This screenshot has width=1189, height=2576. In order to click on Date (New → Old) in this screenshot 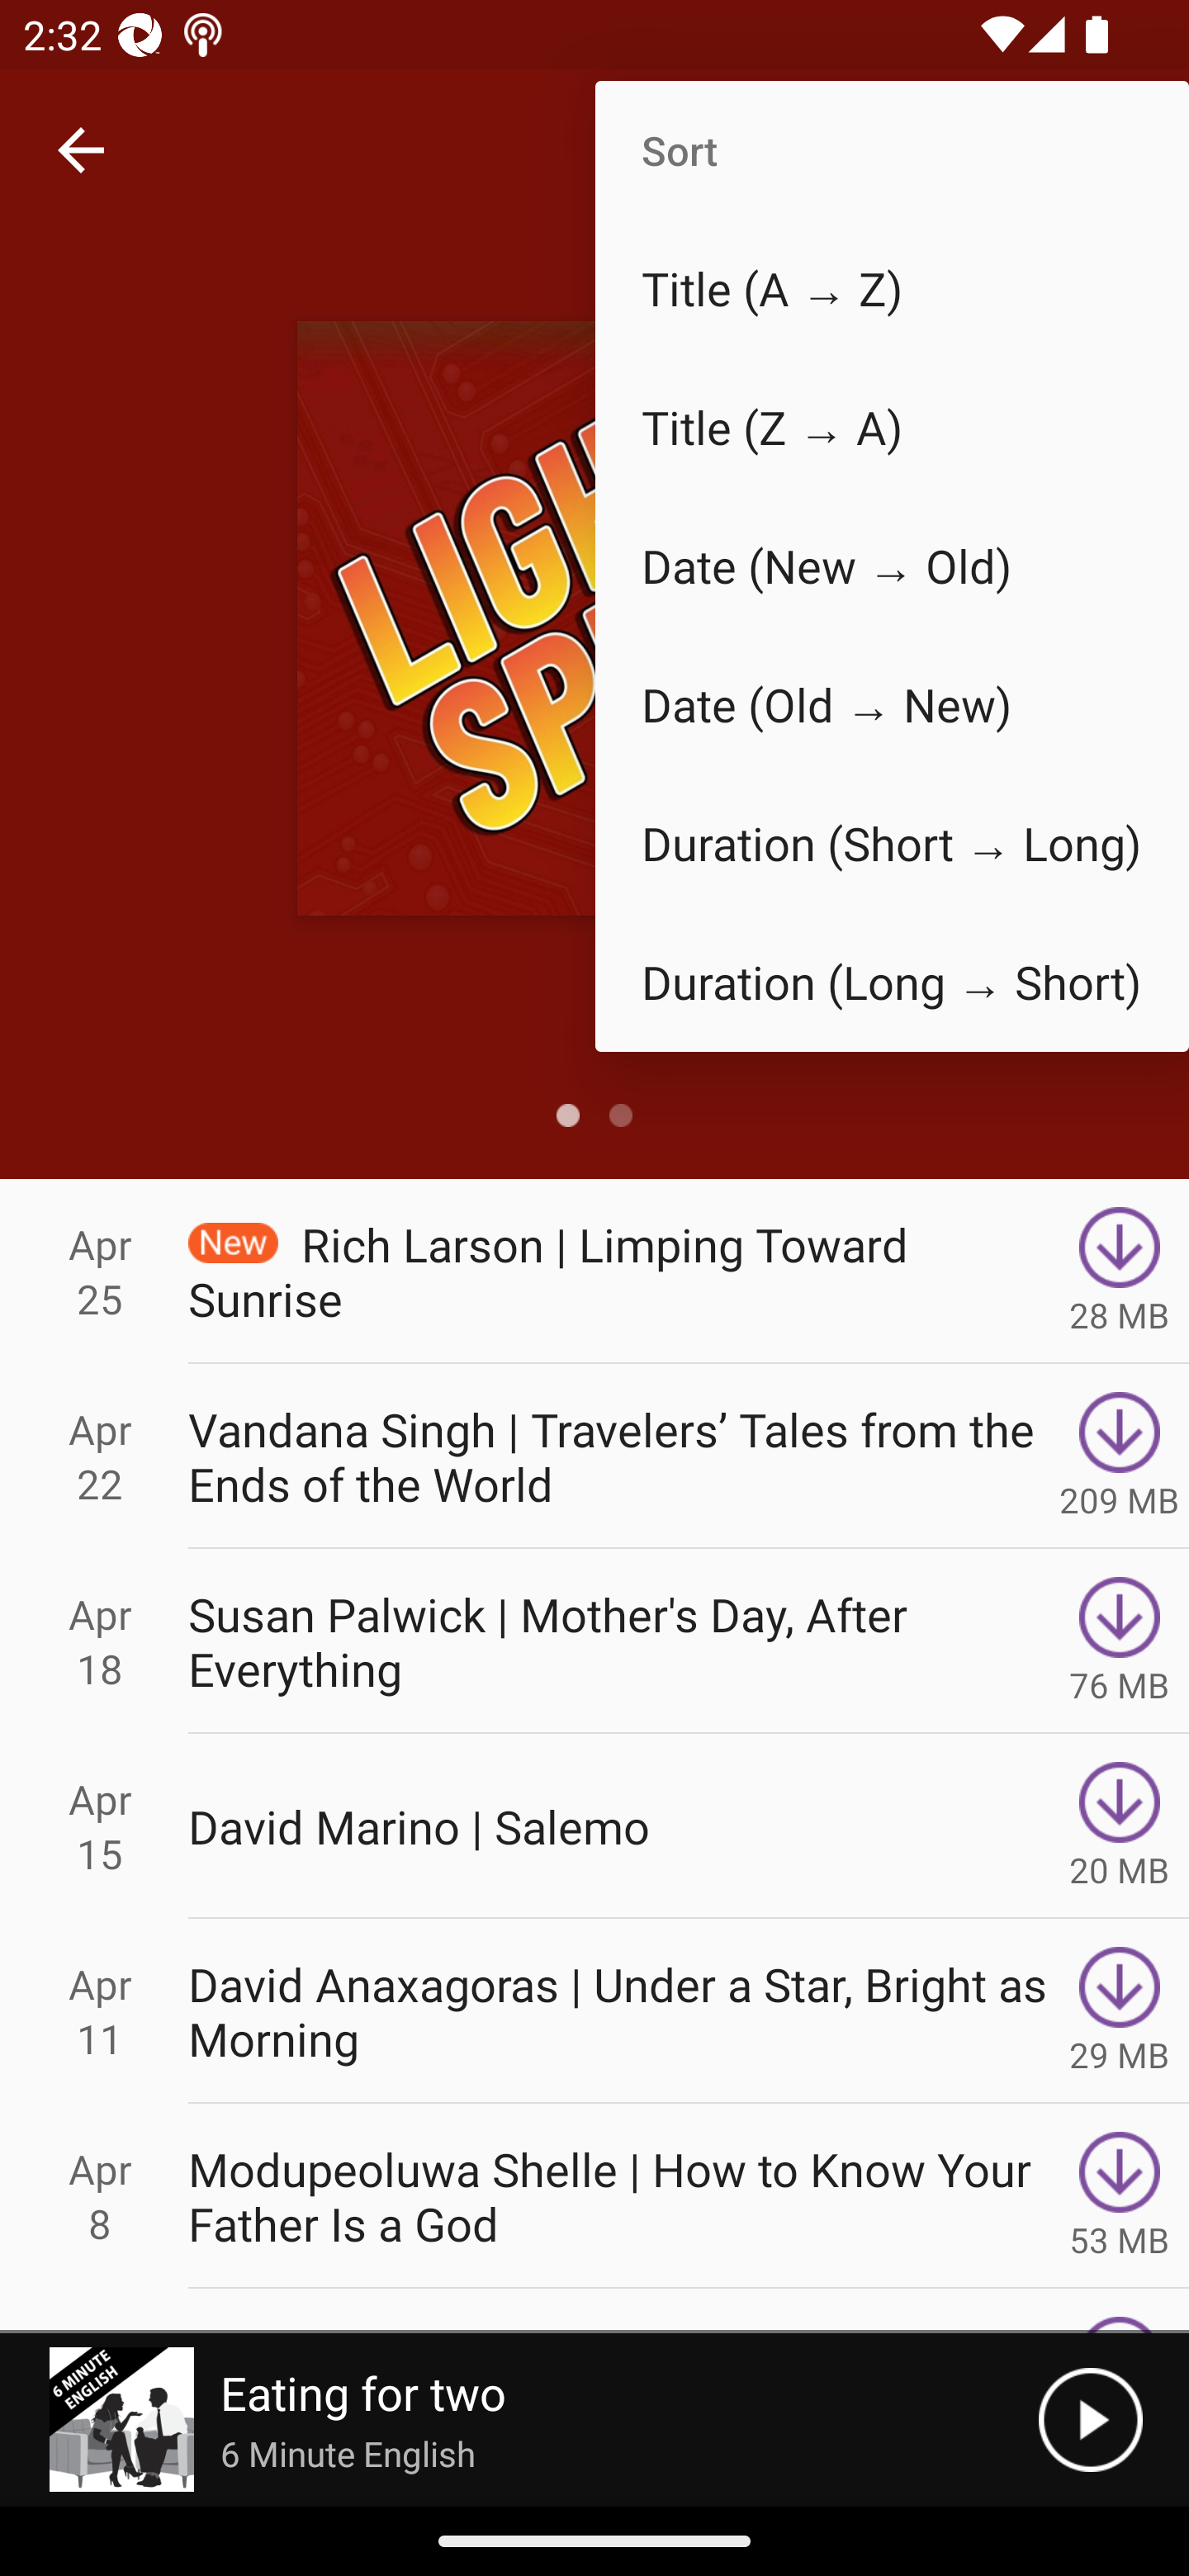, I will do `click(892, 566)`.